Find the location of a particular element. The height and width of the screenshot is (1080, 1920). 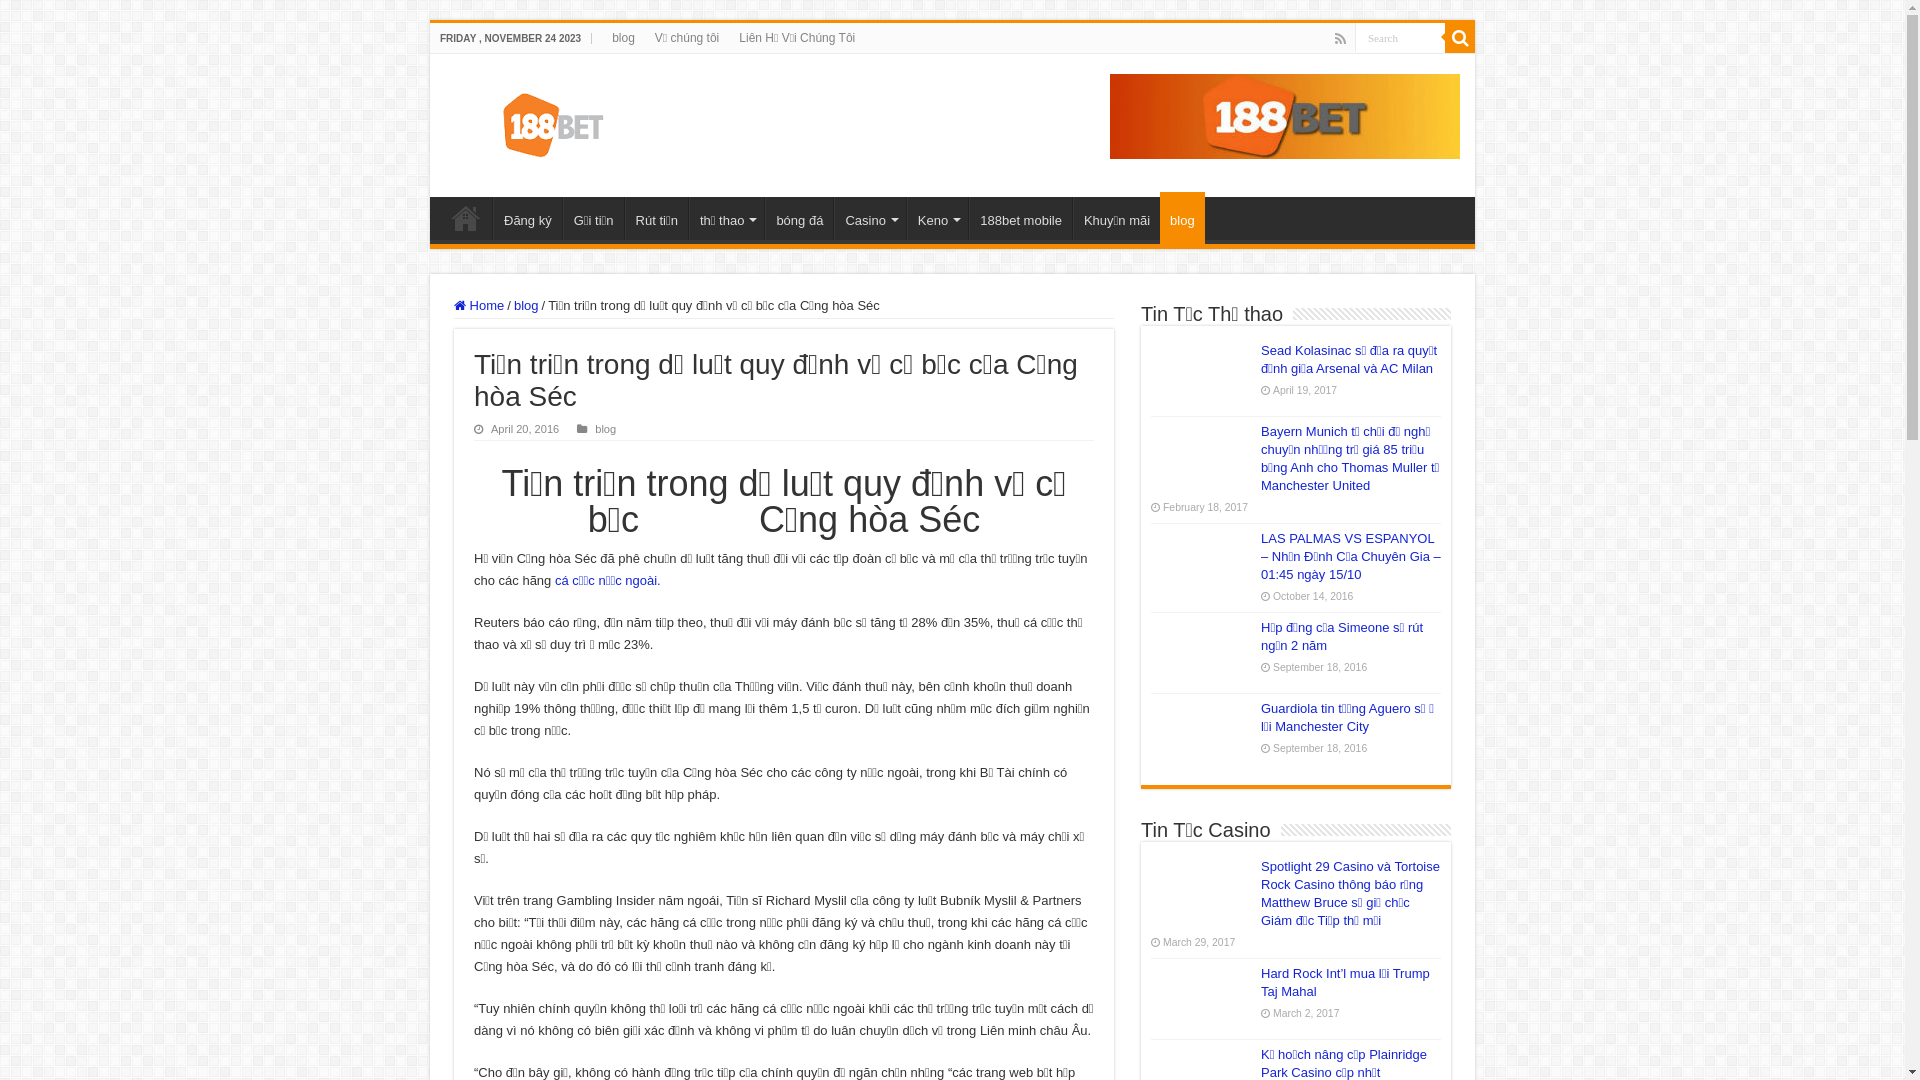

Search is located at coordinates (1400, 38).